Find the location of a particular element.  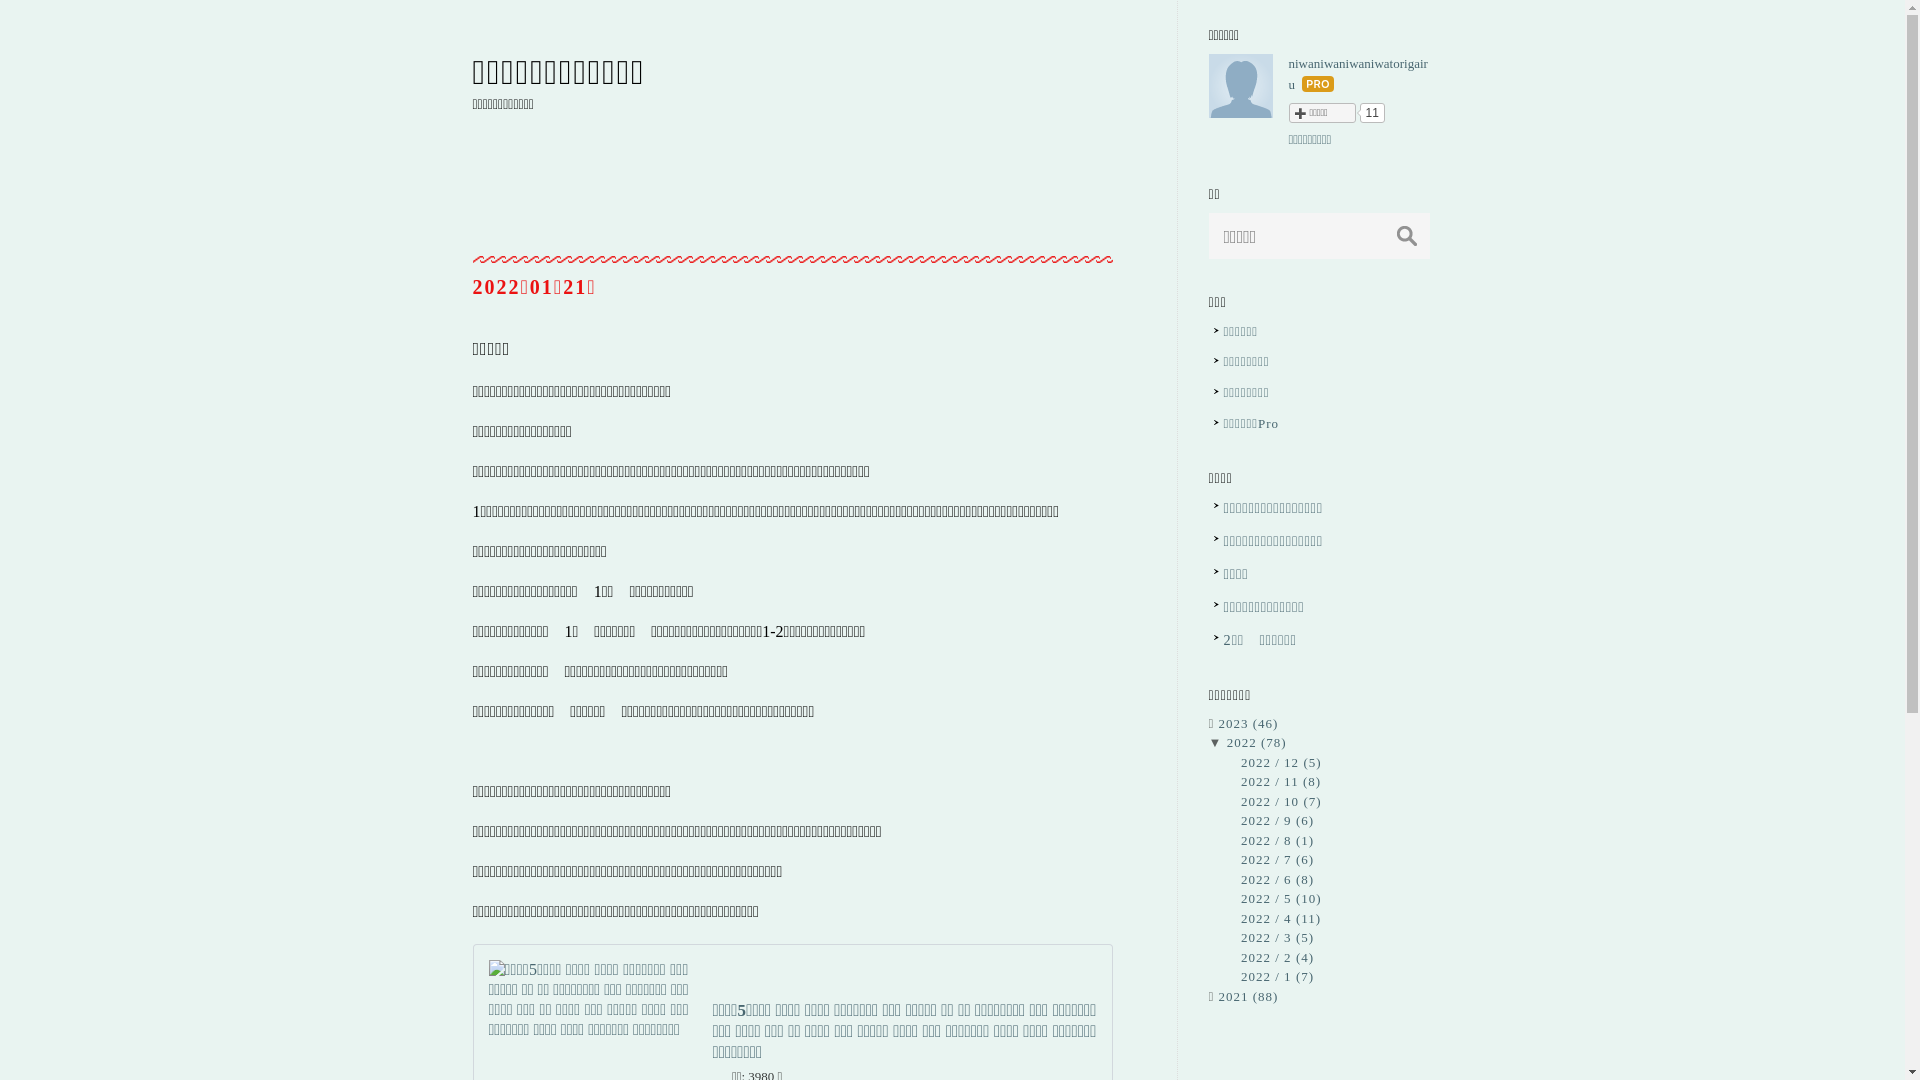

2022 / 8 (1) is located at coordinates (1278, 840).